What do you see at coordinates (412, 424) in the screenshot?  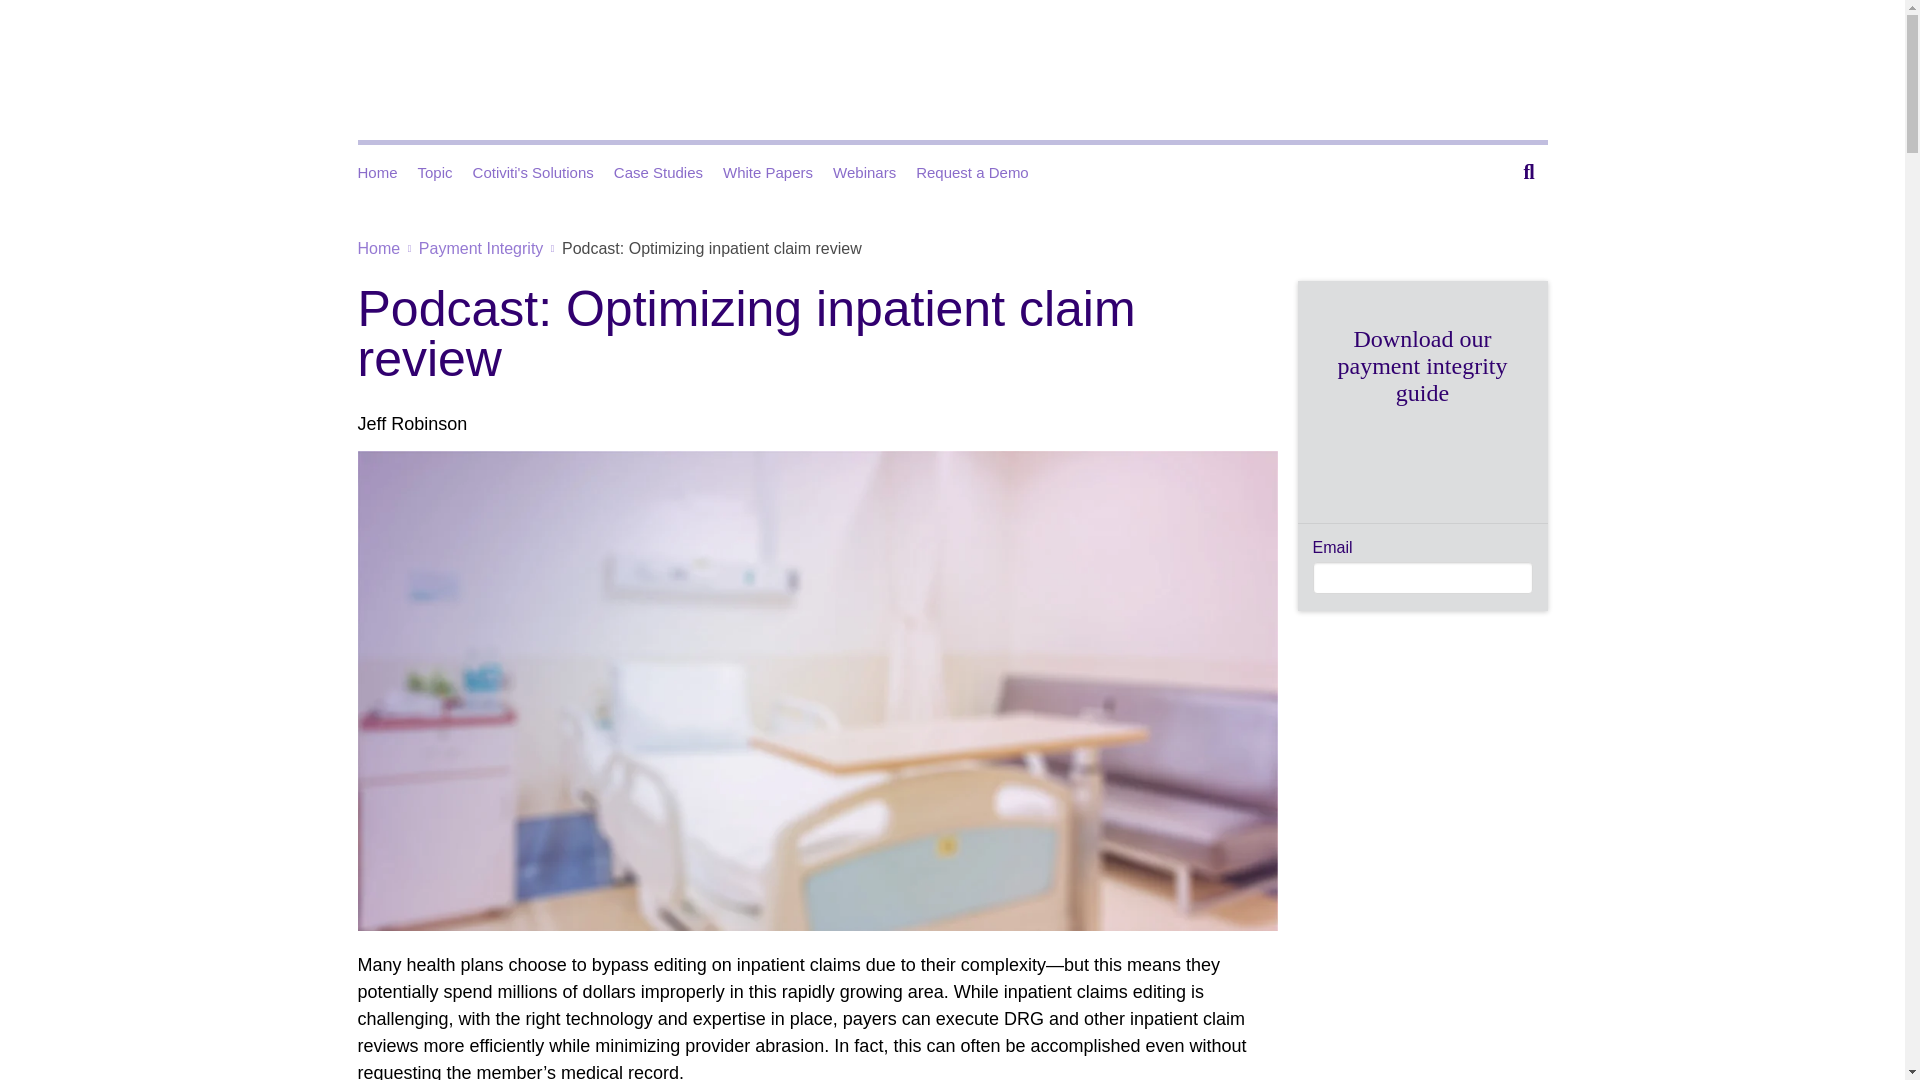 I see `Author` at bounding box center [412, 424].